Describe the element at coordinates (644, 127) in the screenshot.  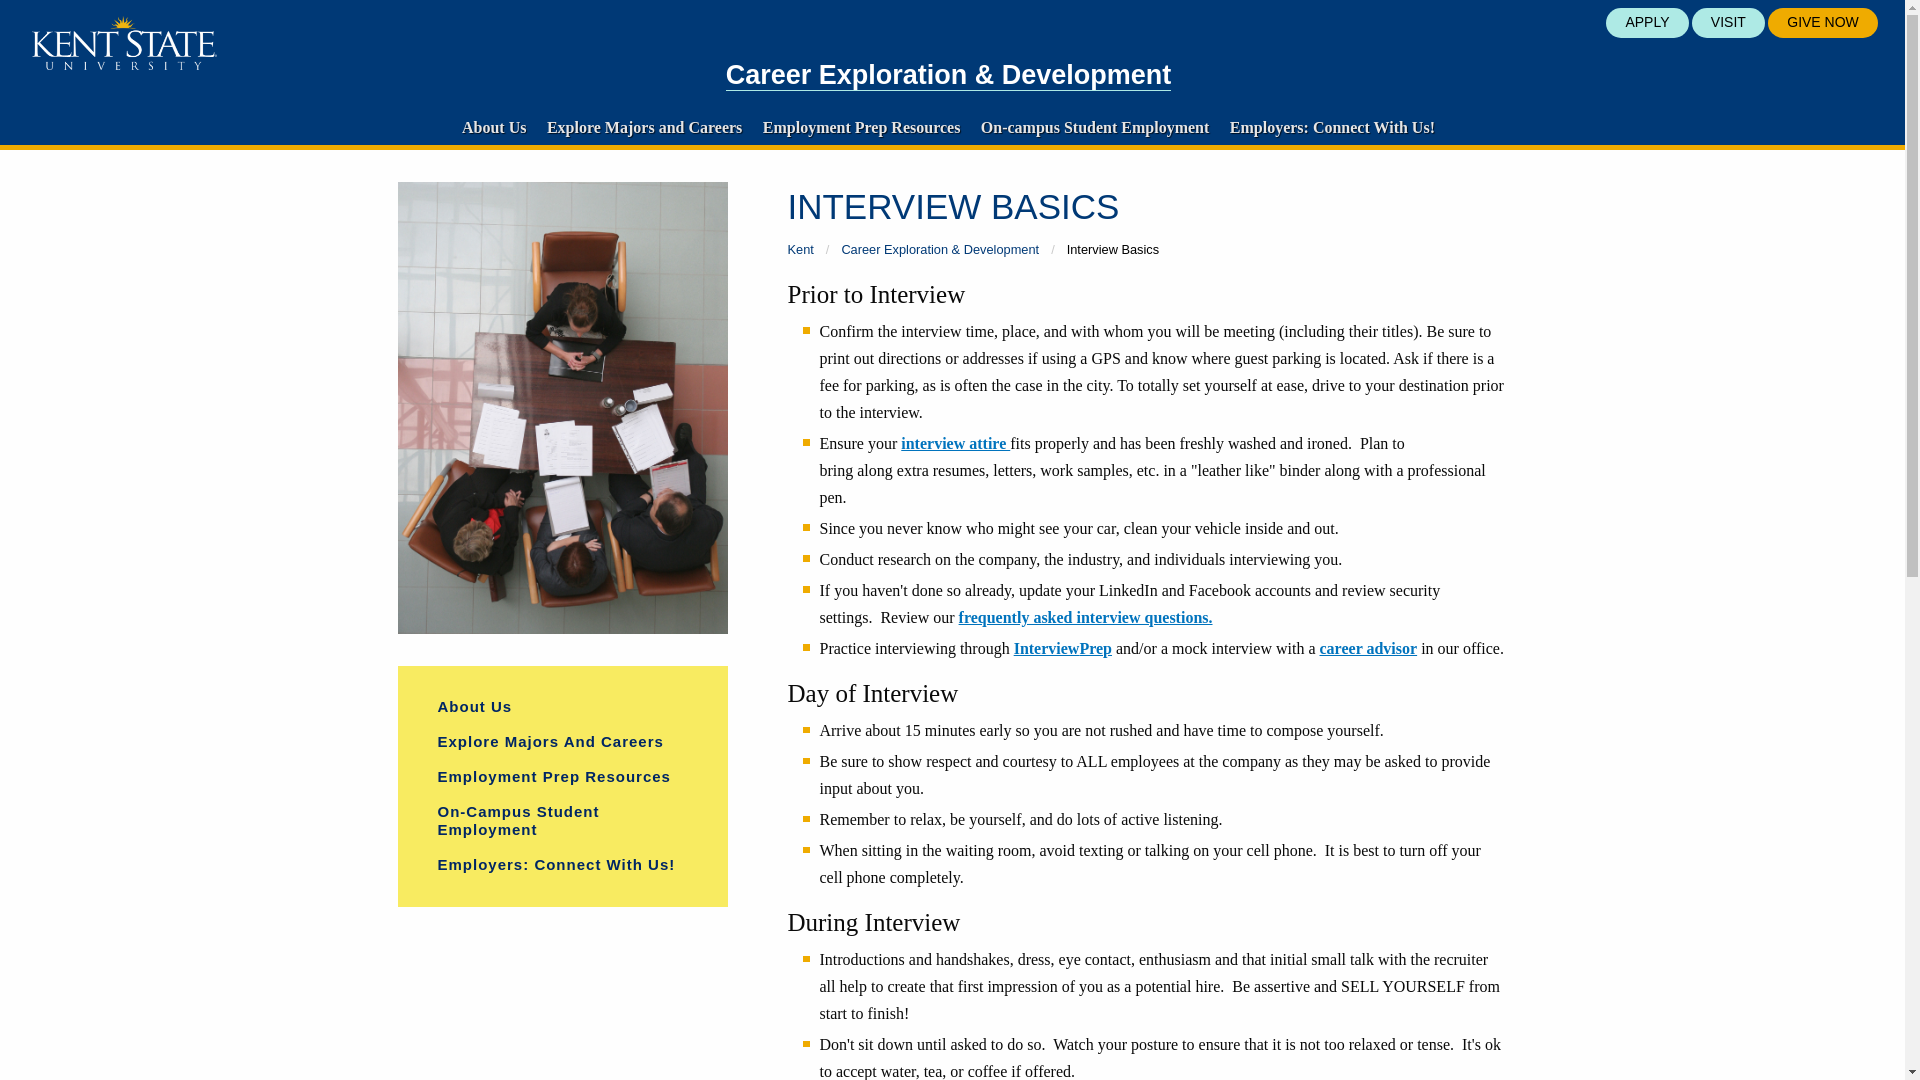
I see `Explore Majors and Careers` at that location.